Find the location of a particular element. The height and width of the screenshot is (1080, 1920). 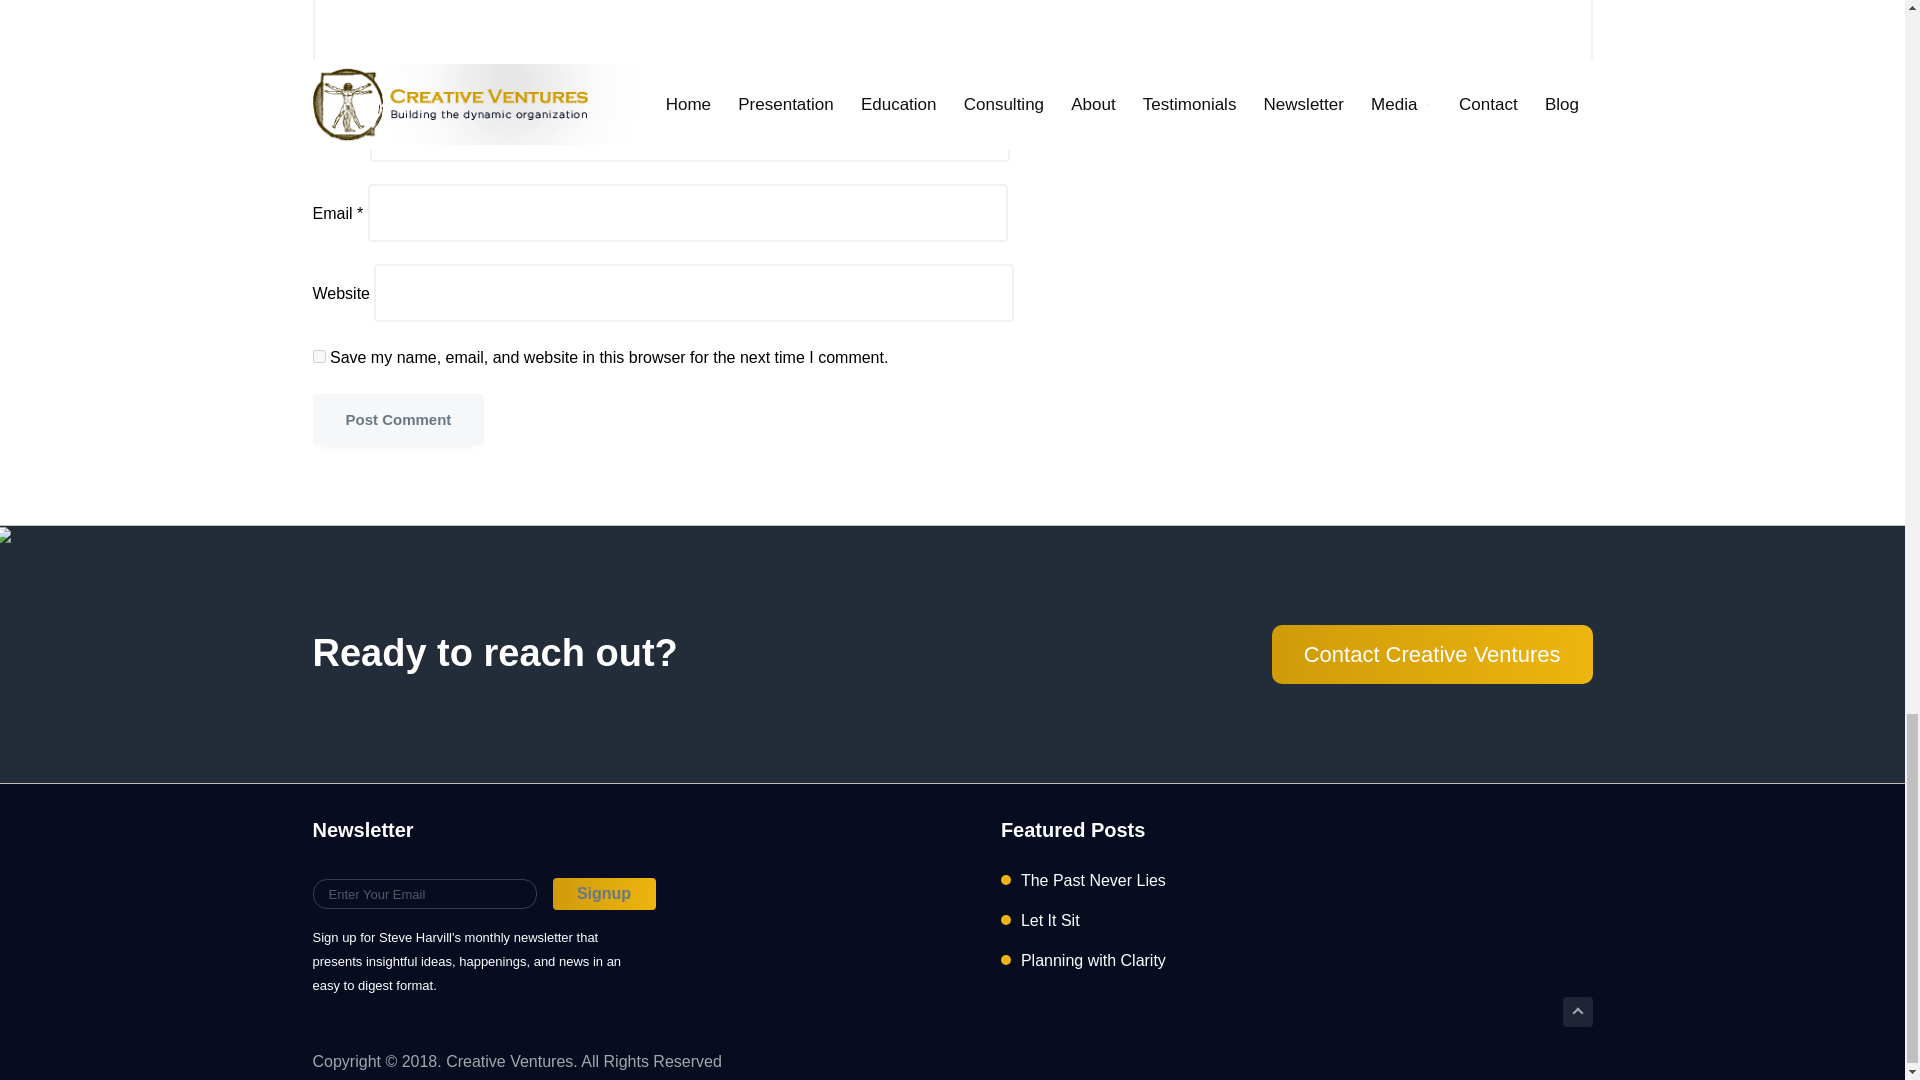

Signup is located at coordinates (603, 894).